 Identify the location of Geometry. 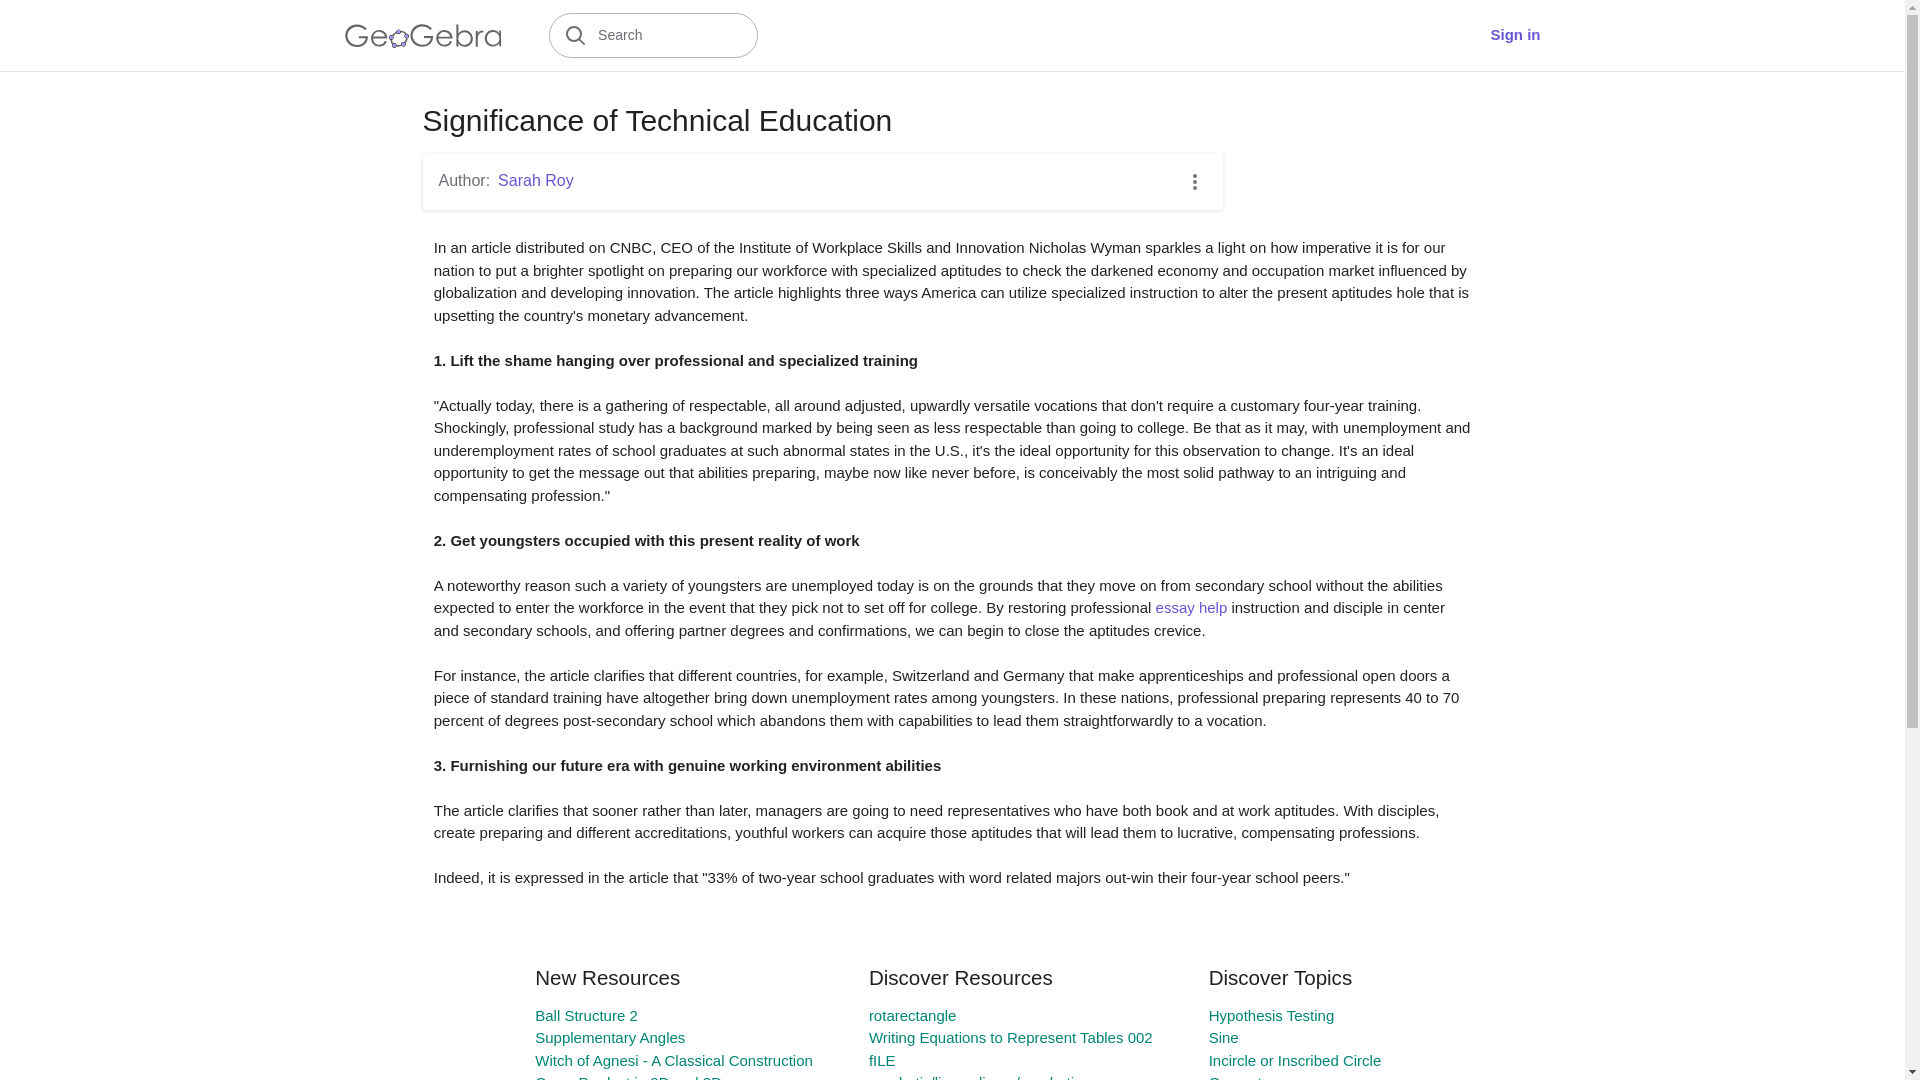
(1242, 1076).